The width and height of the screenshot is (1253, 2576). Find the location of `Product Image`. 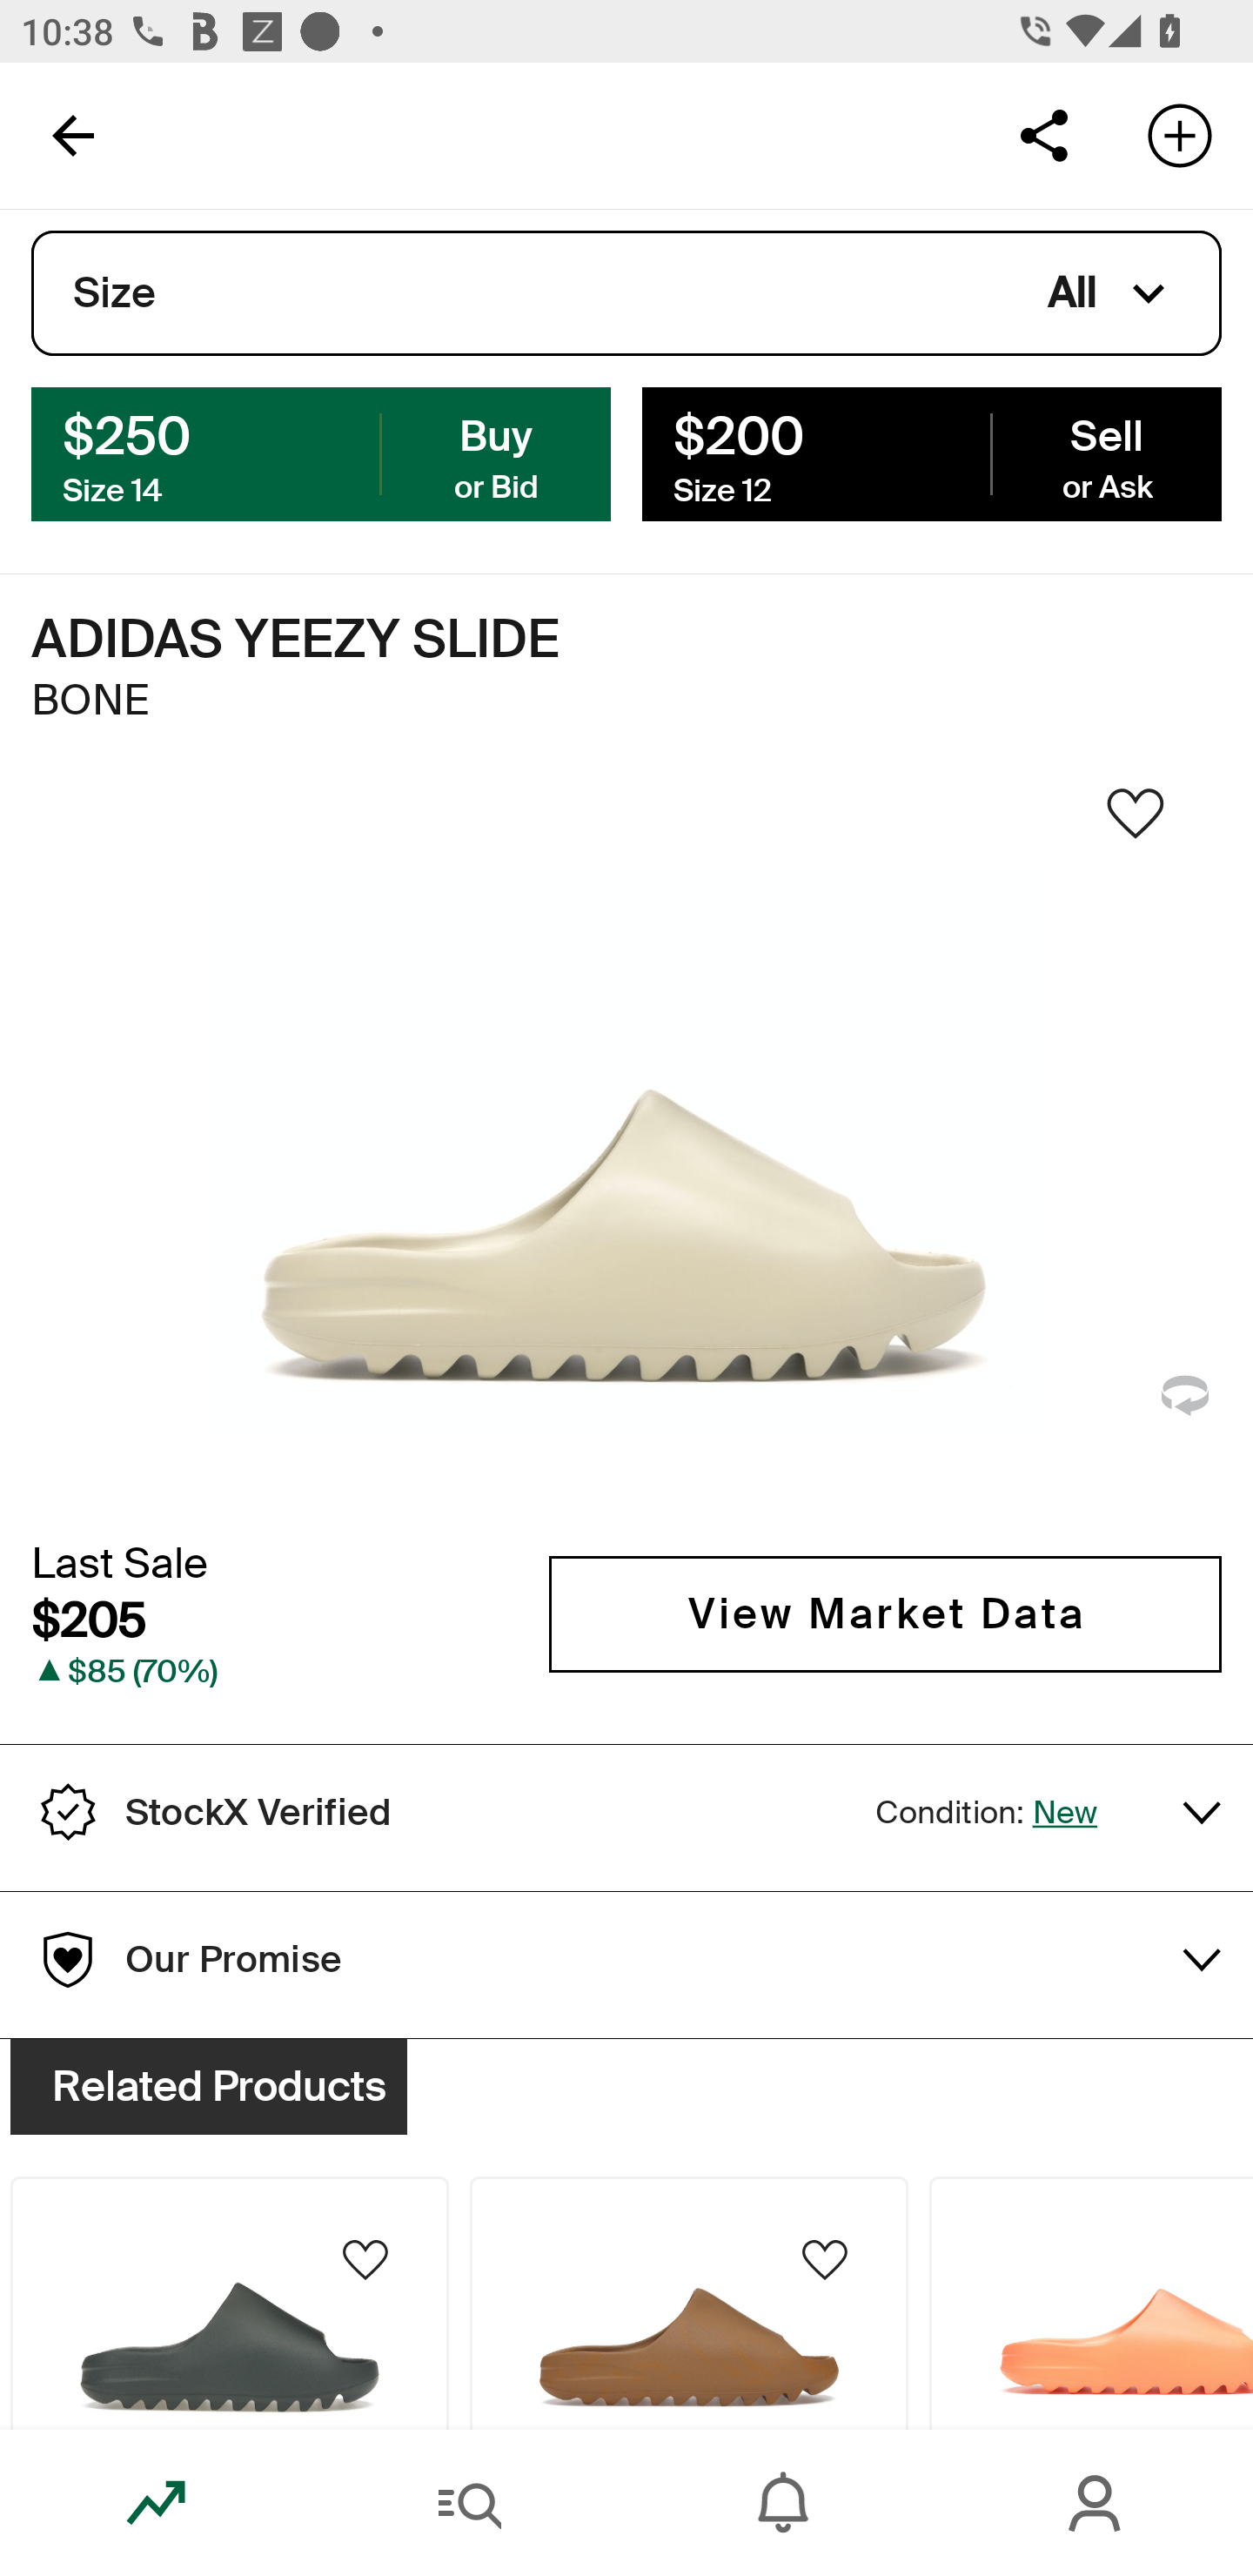

Product Image is located at coordinates (689, 2303).